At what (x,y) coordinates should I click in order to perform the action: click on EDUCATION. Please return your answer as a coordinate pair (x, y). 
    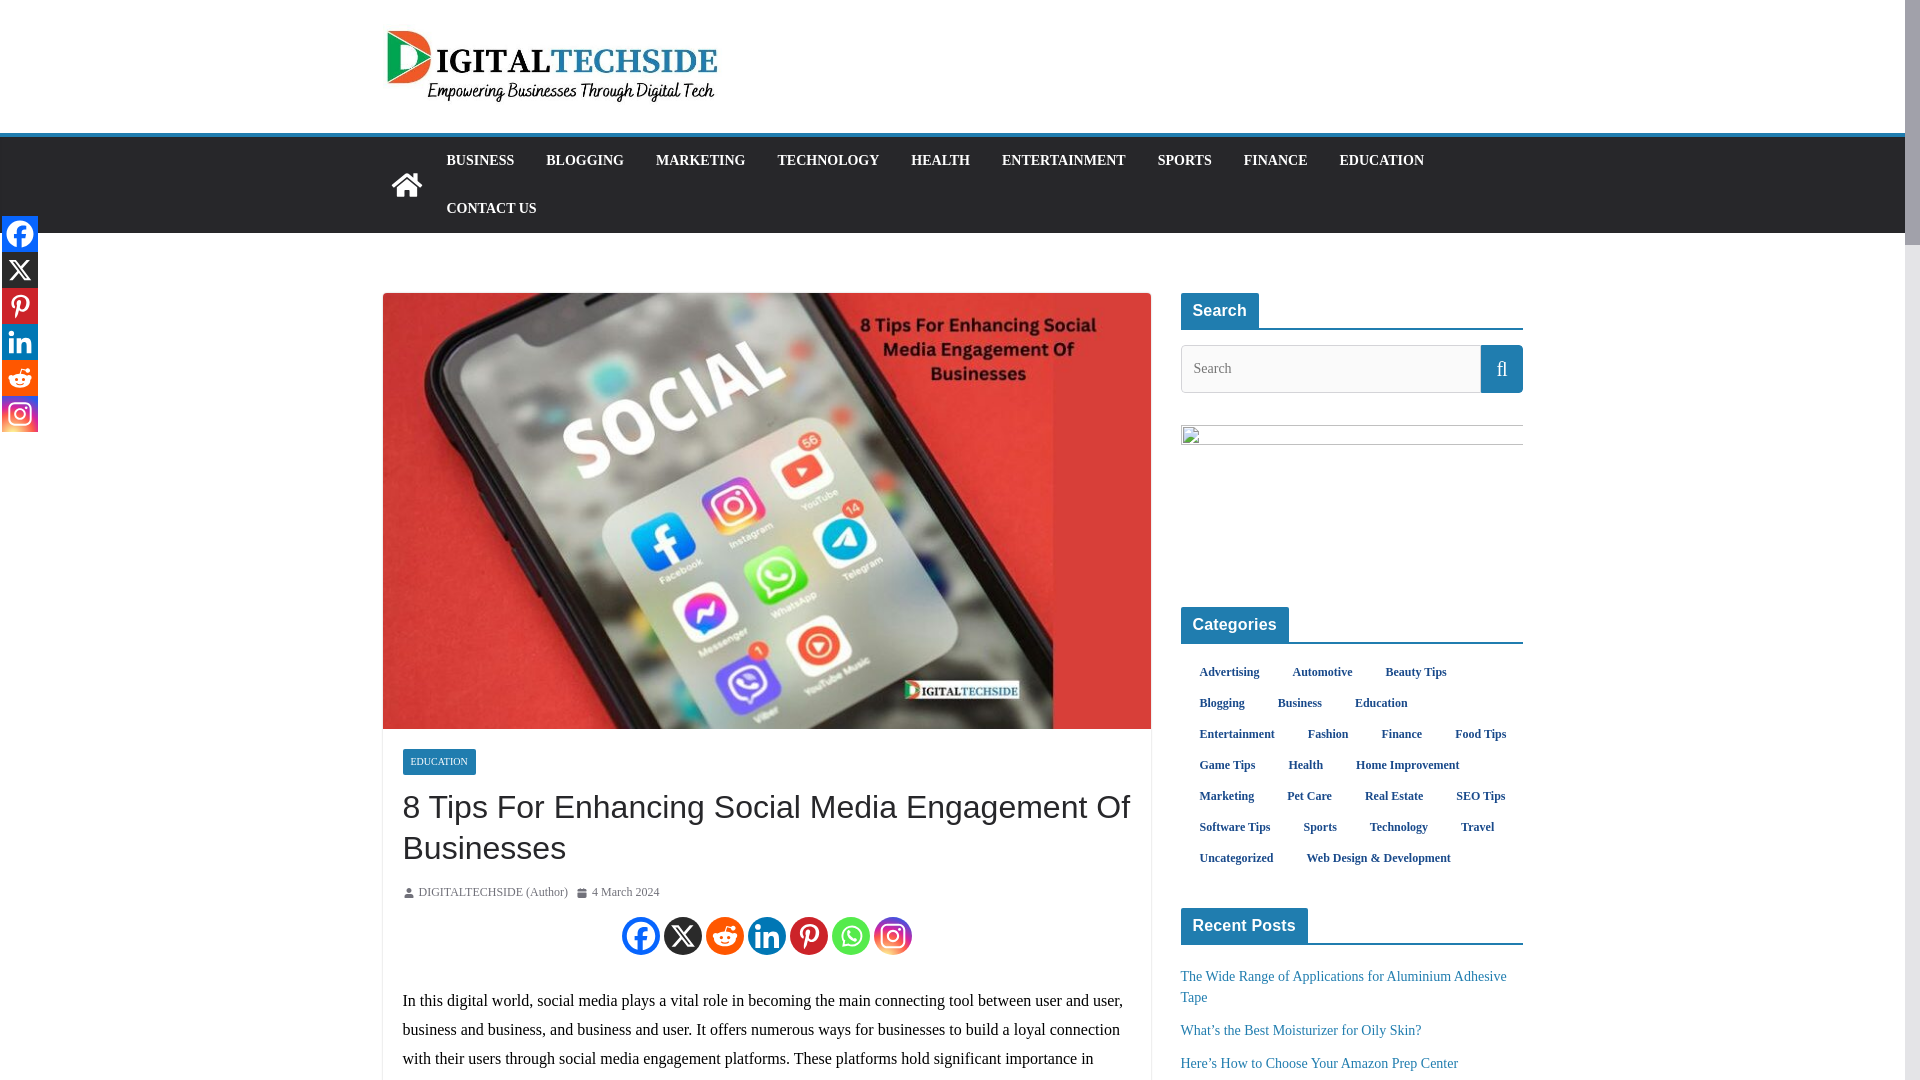
    Looking at the image, I should click on (1381, 160).